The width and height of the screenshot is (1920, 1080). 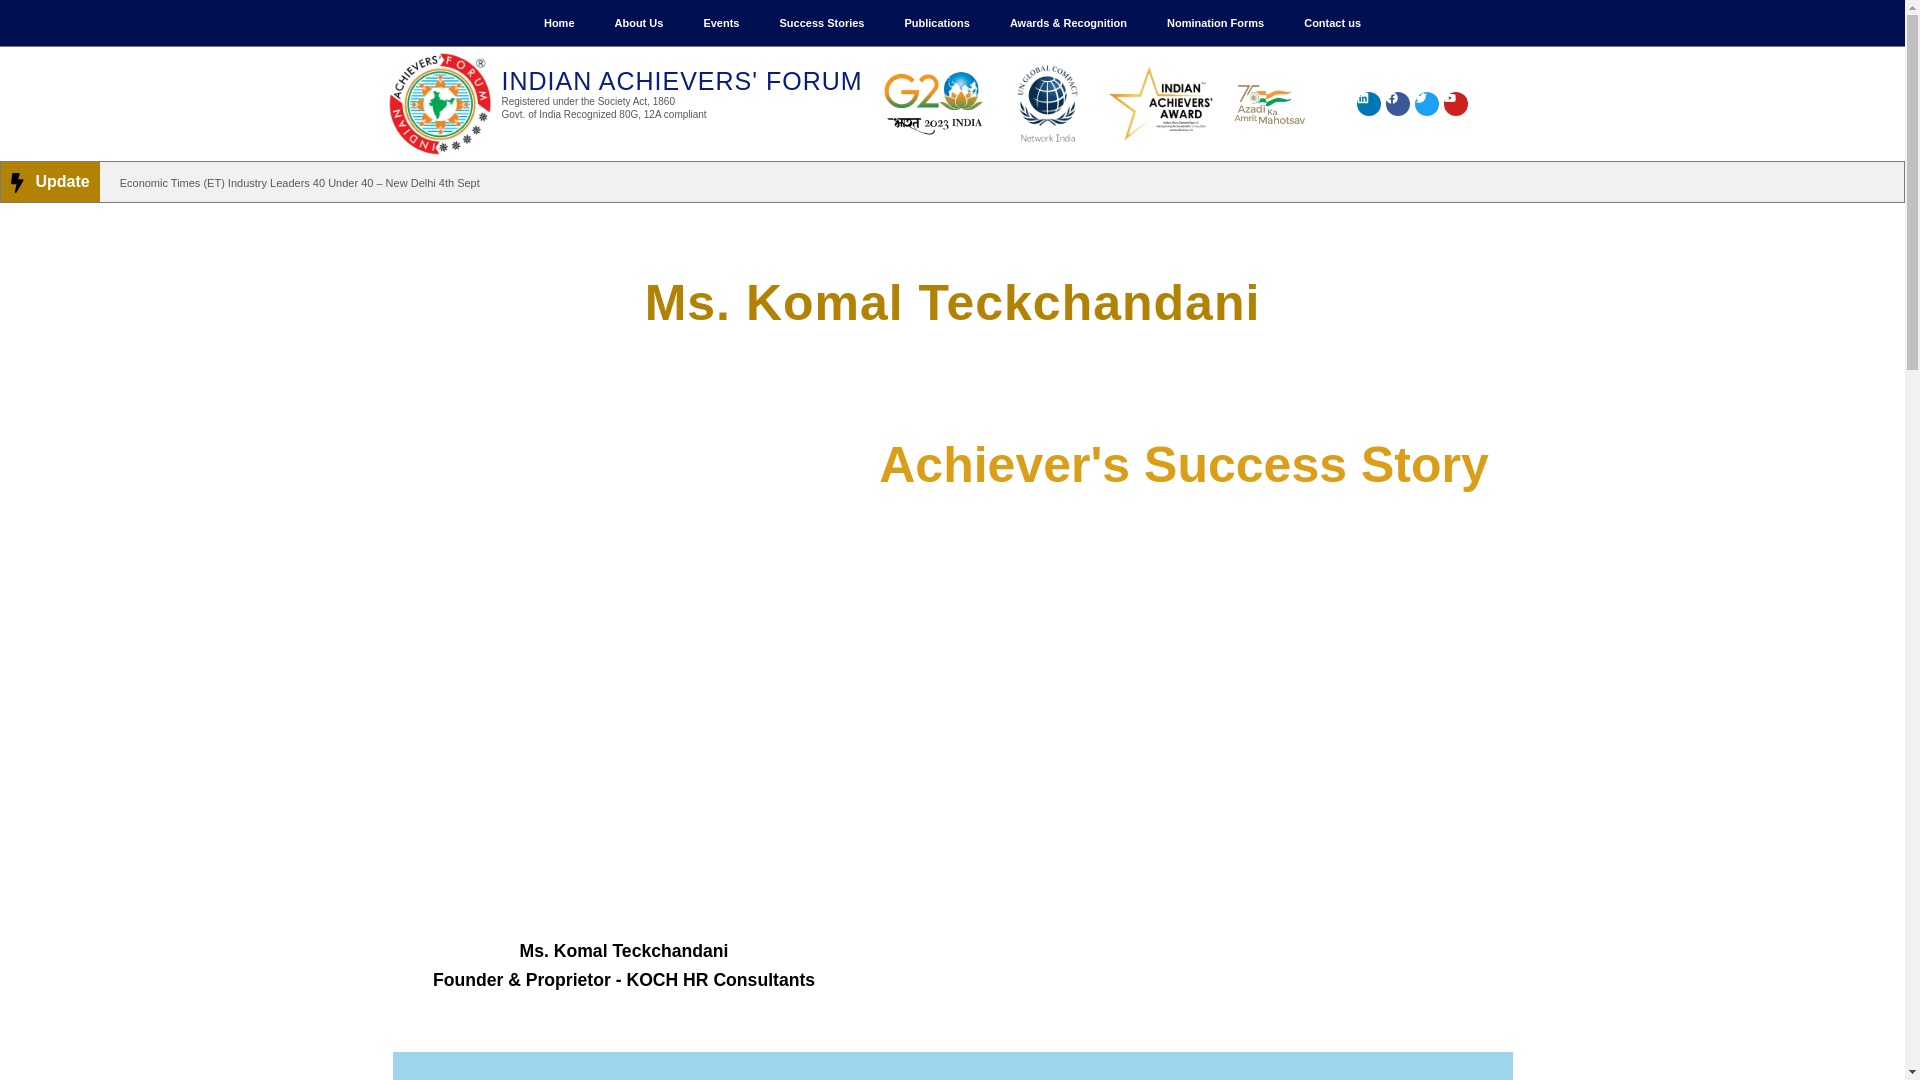 What do you see at coordinates (638, 23) in the screenshot?
I see `About Us` at bounding box center [638, 23].